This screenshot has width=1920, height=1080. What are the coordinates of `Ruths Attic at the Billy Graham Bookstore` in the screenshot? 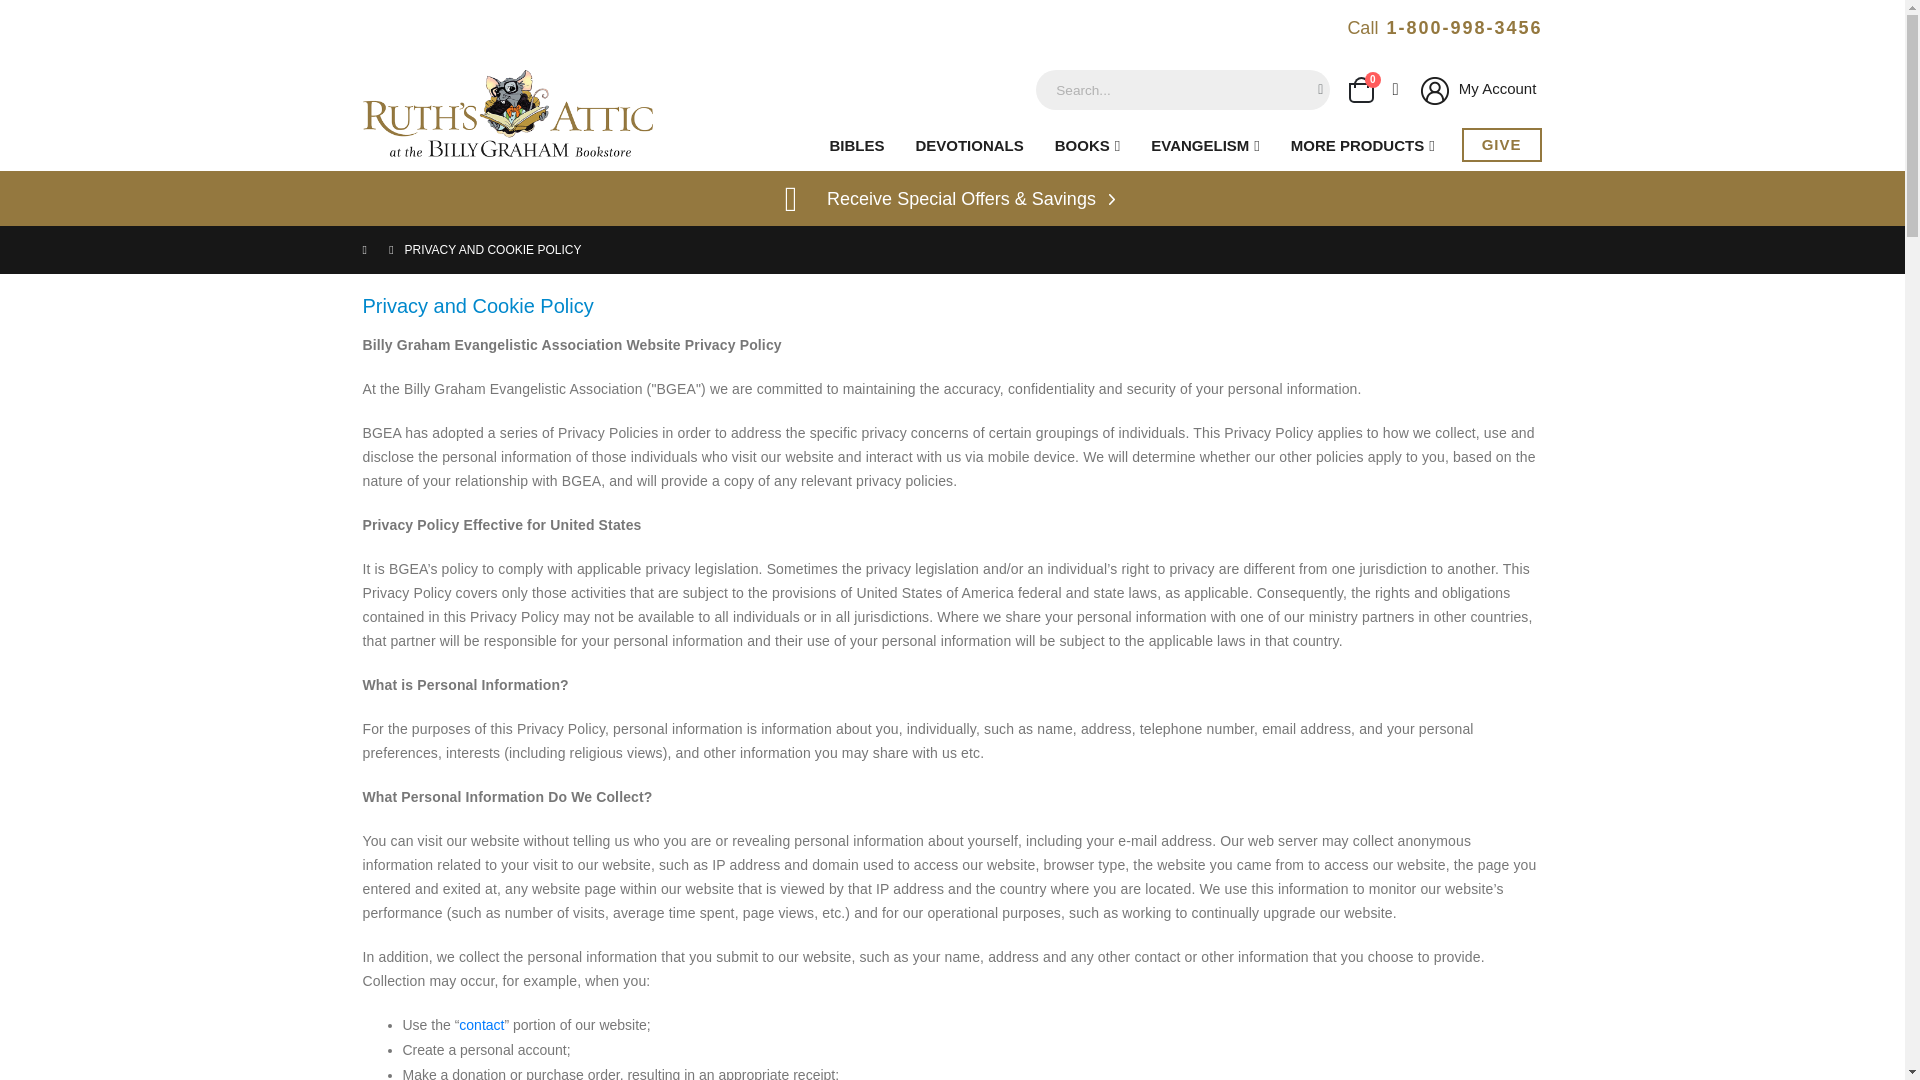 It's located at (507, 116).